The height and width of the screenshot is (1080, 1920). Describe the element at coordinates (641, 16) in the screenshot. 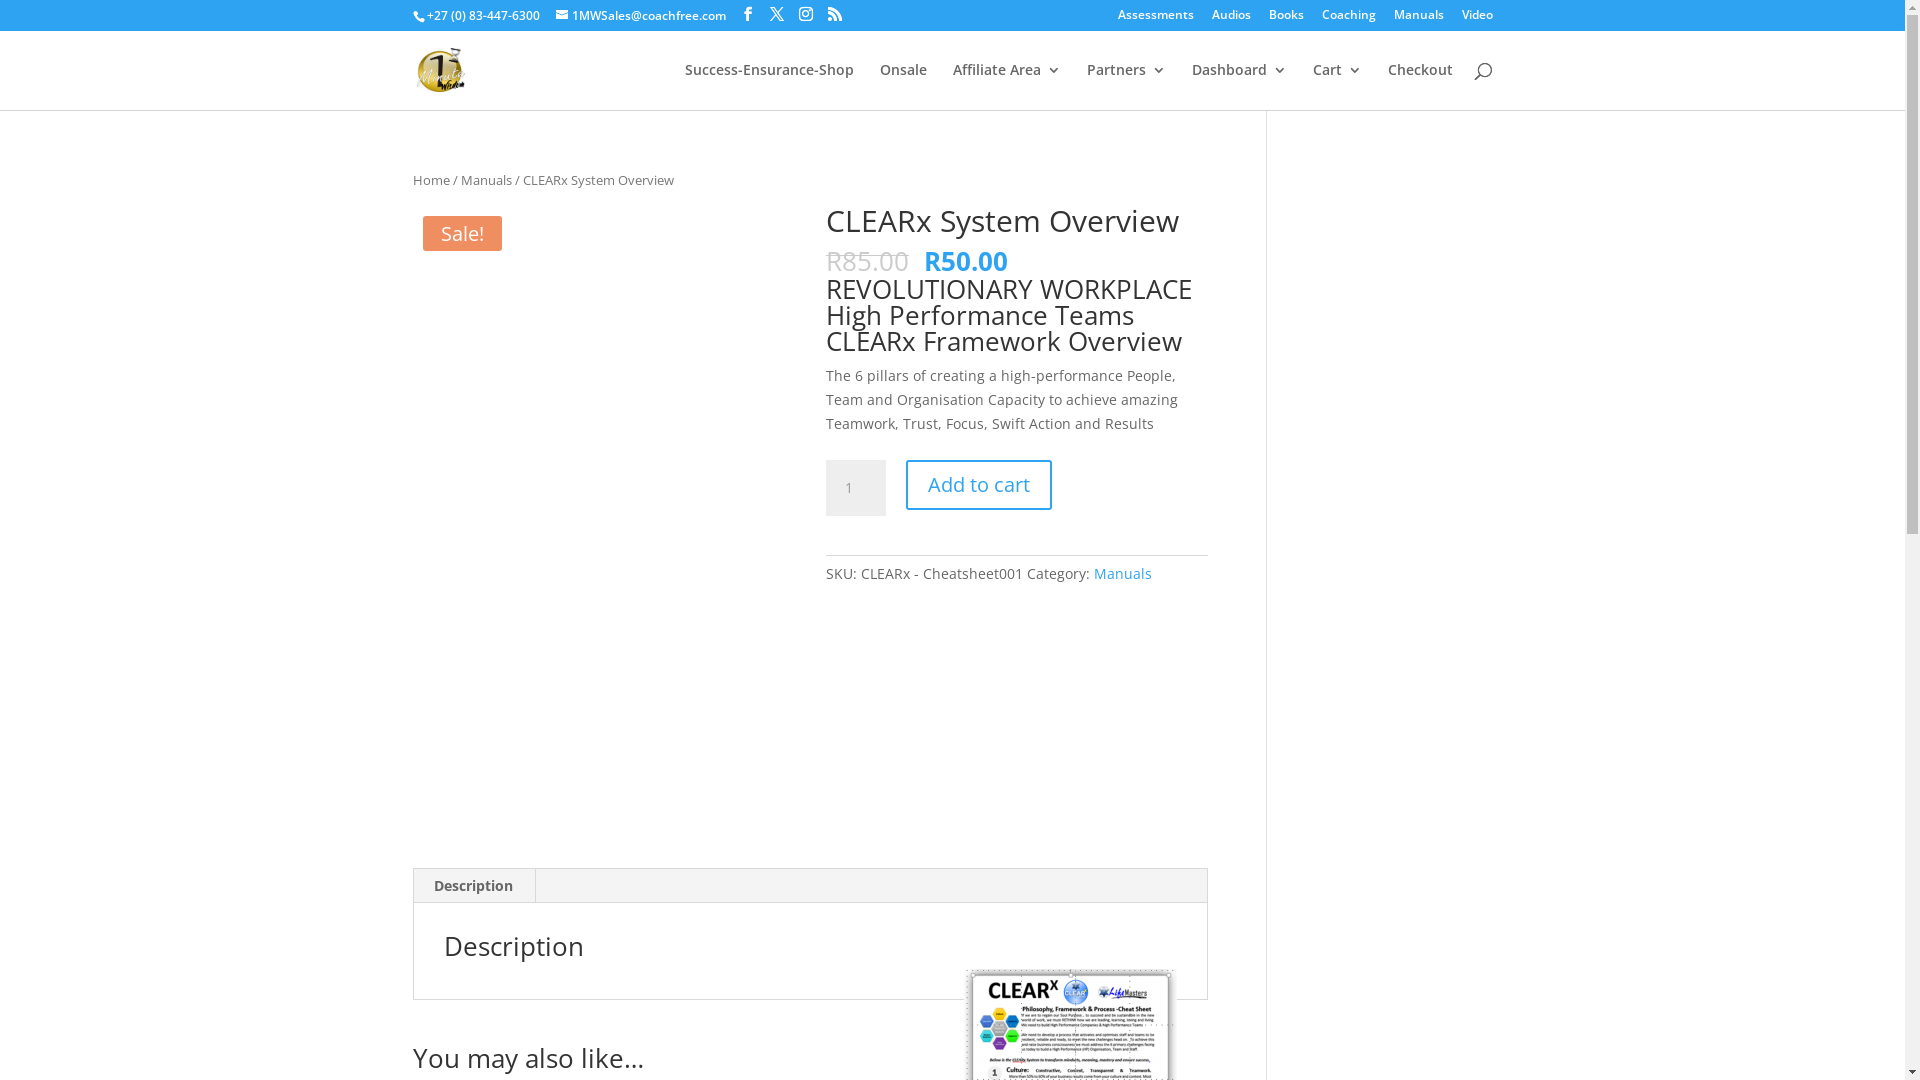

I see `1MWSales@coachfree.com` at that location.